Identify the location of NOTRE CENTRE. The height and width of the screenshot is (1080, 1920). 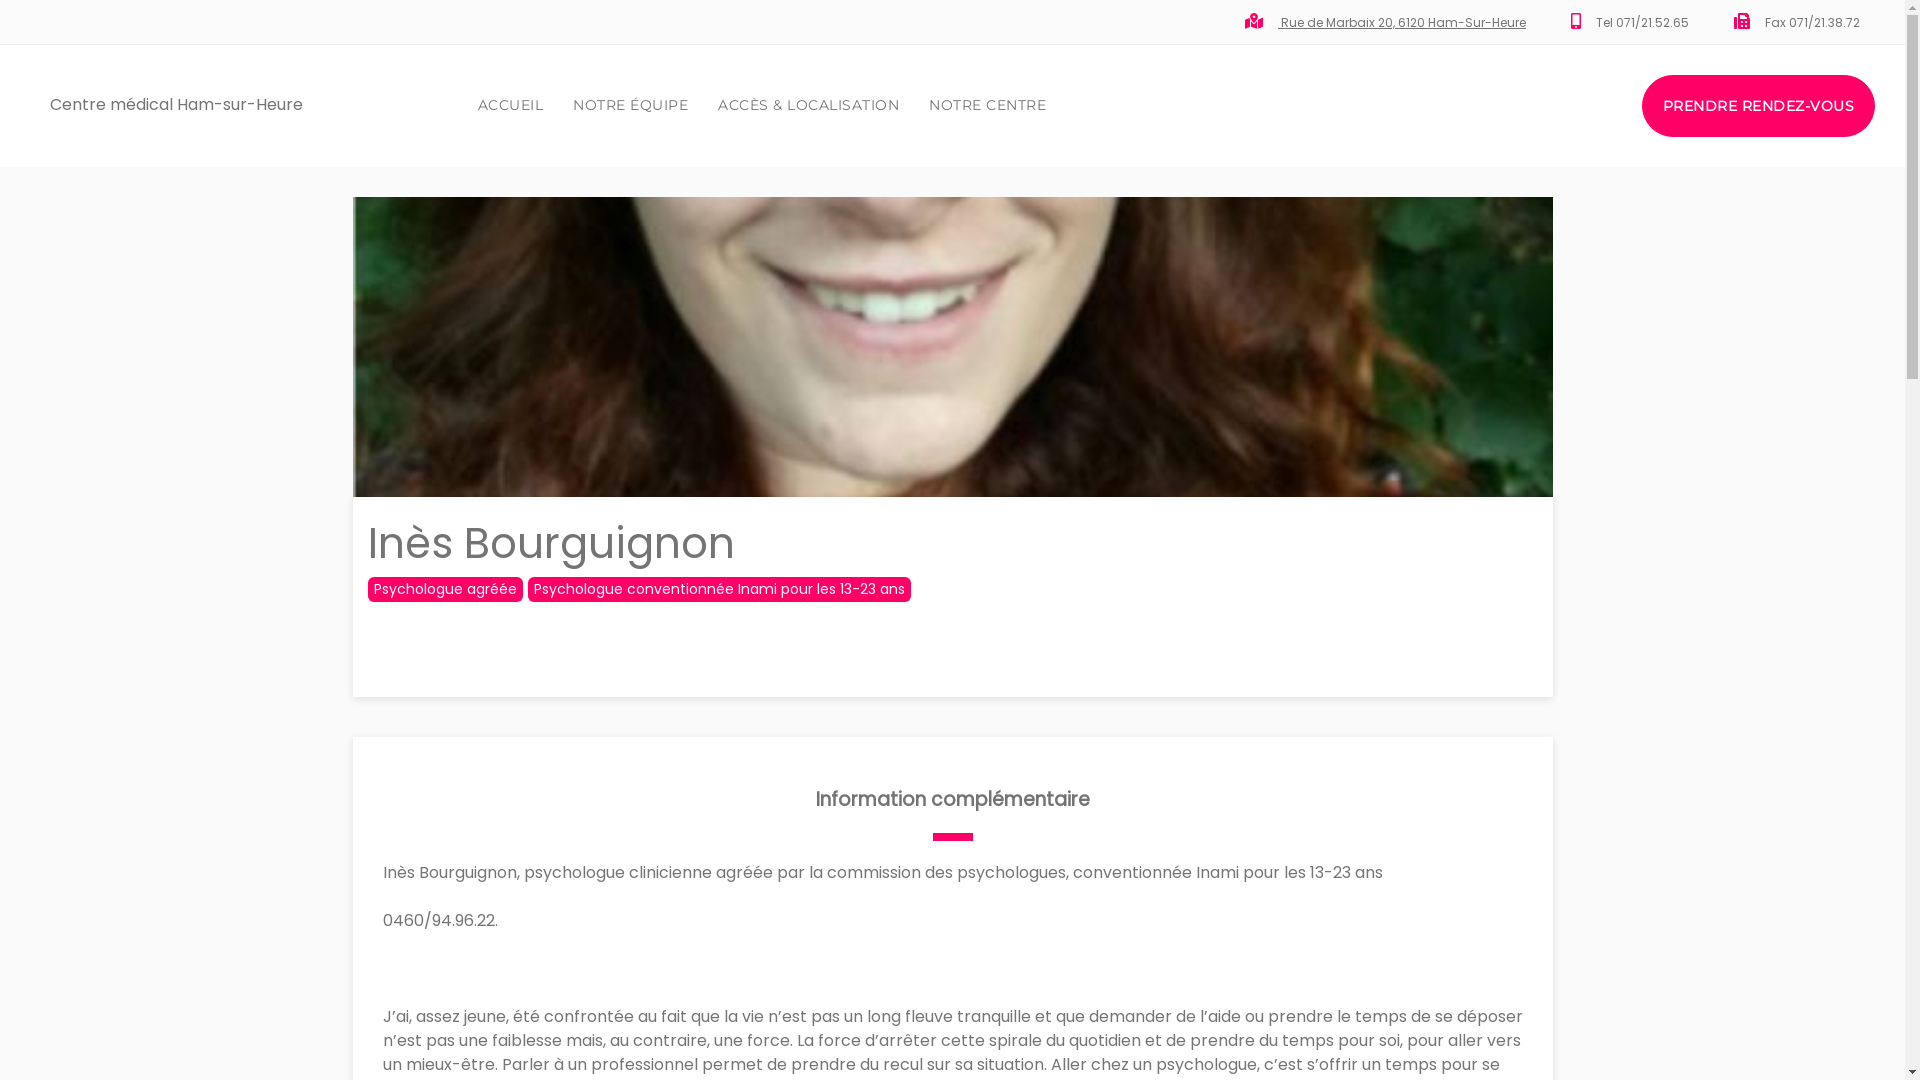
(988, 105).